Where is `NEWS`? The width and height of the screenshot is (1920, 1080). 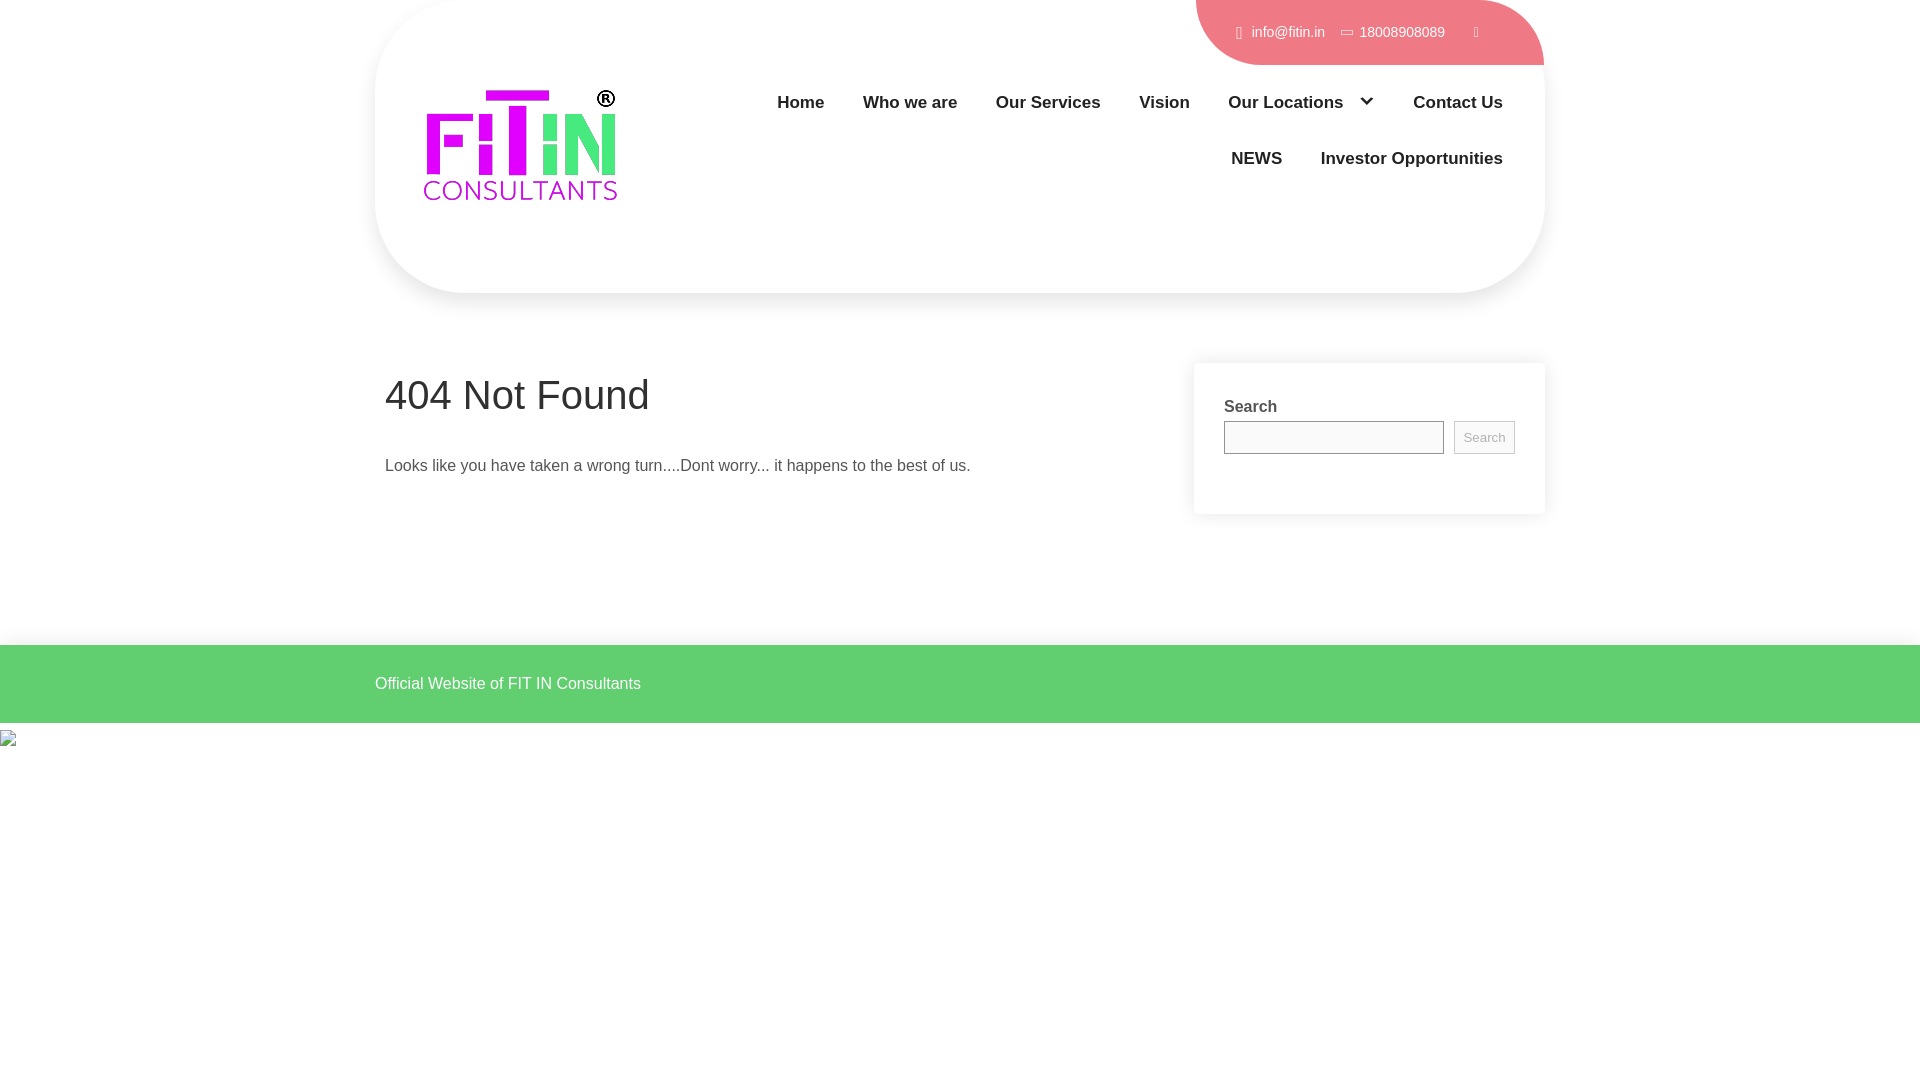
NEWS is located at coordinates (1256, 158).